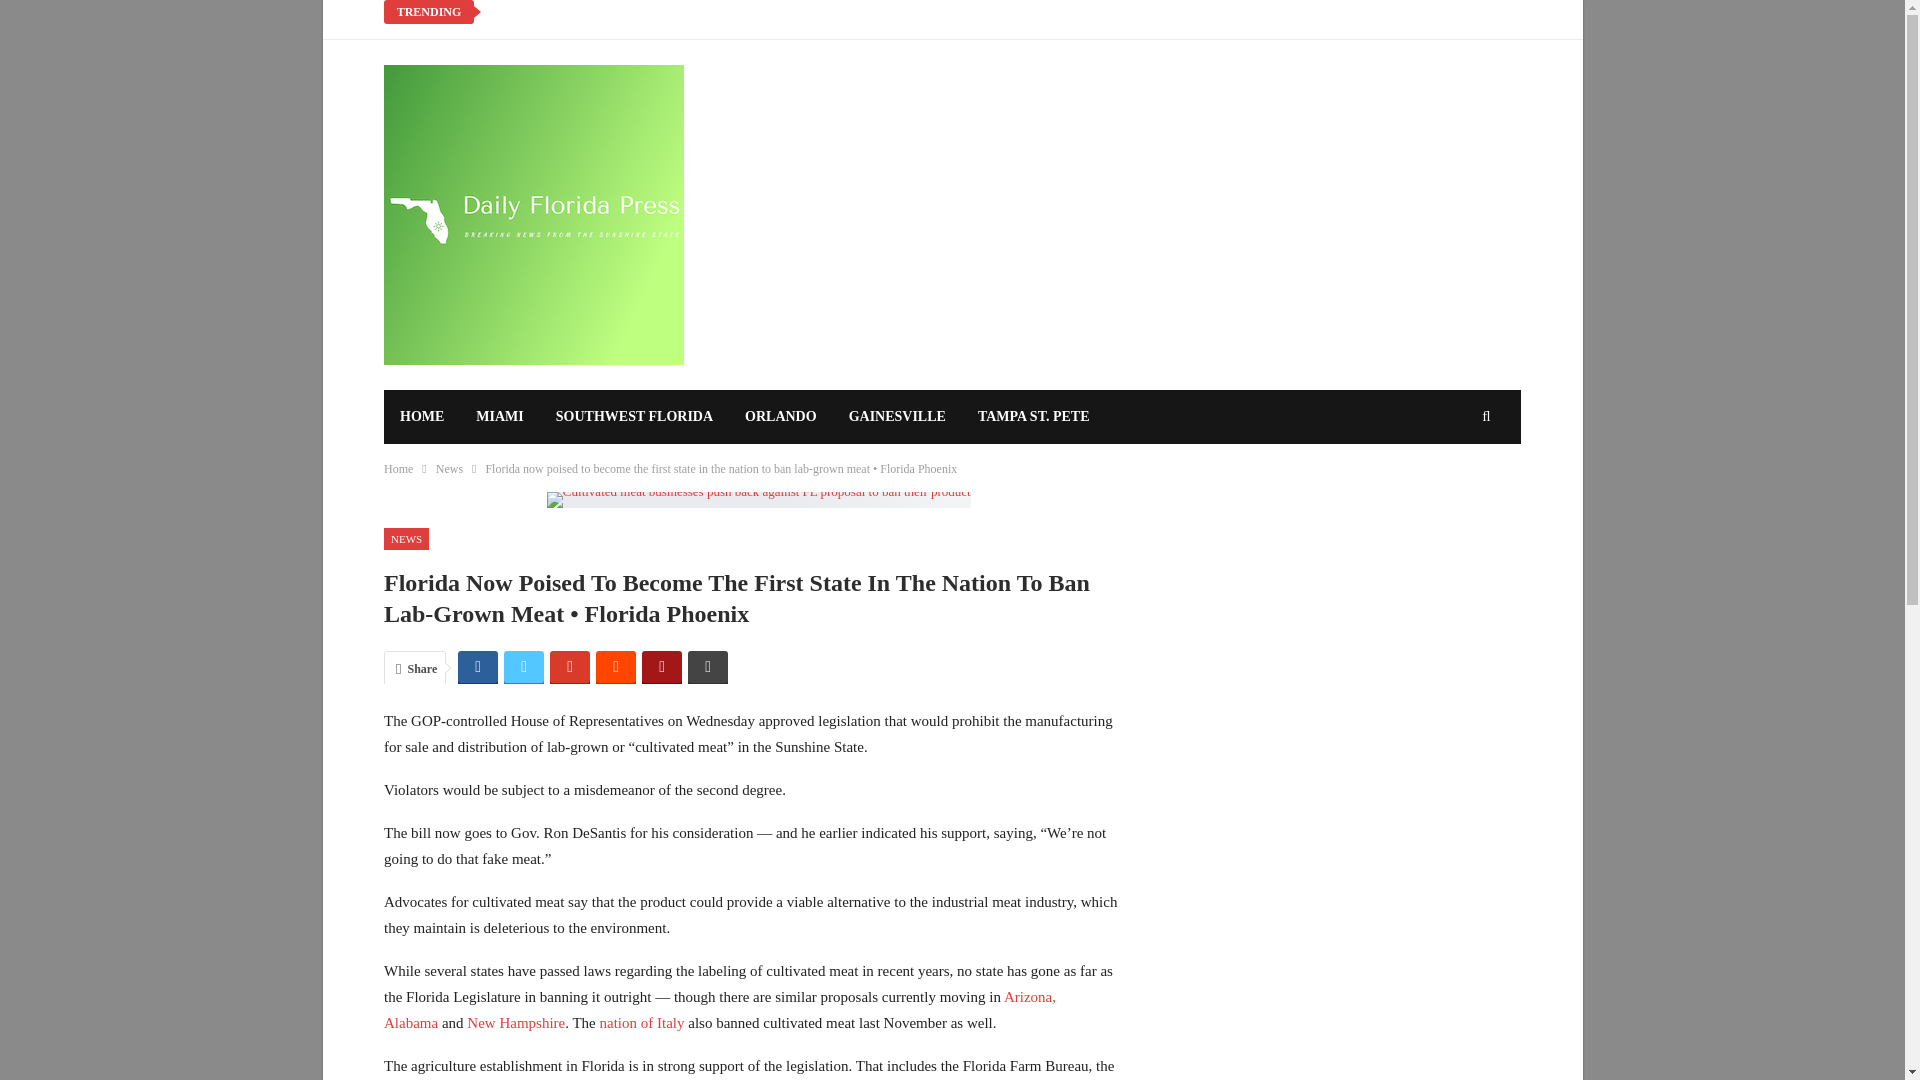 Image resolution: width=1920 pixels, height=1080 pixels. I want to click on Arizona,, so click(1030, 997).